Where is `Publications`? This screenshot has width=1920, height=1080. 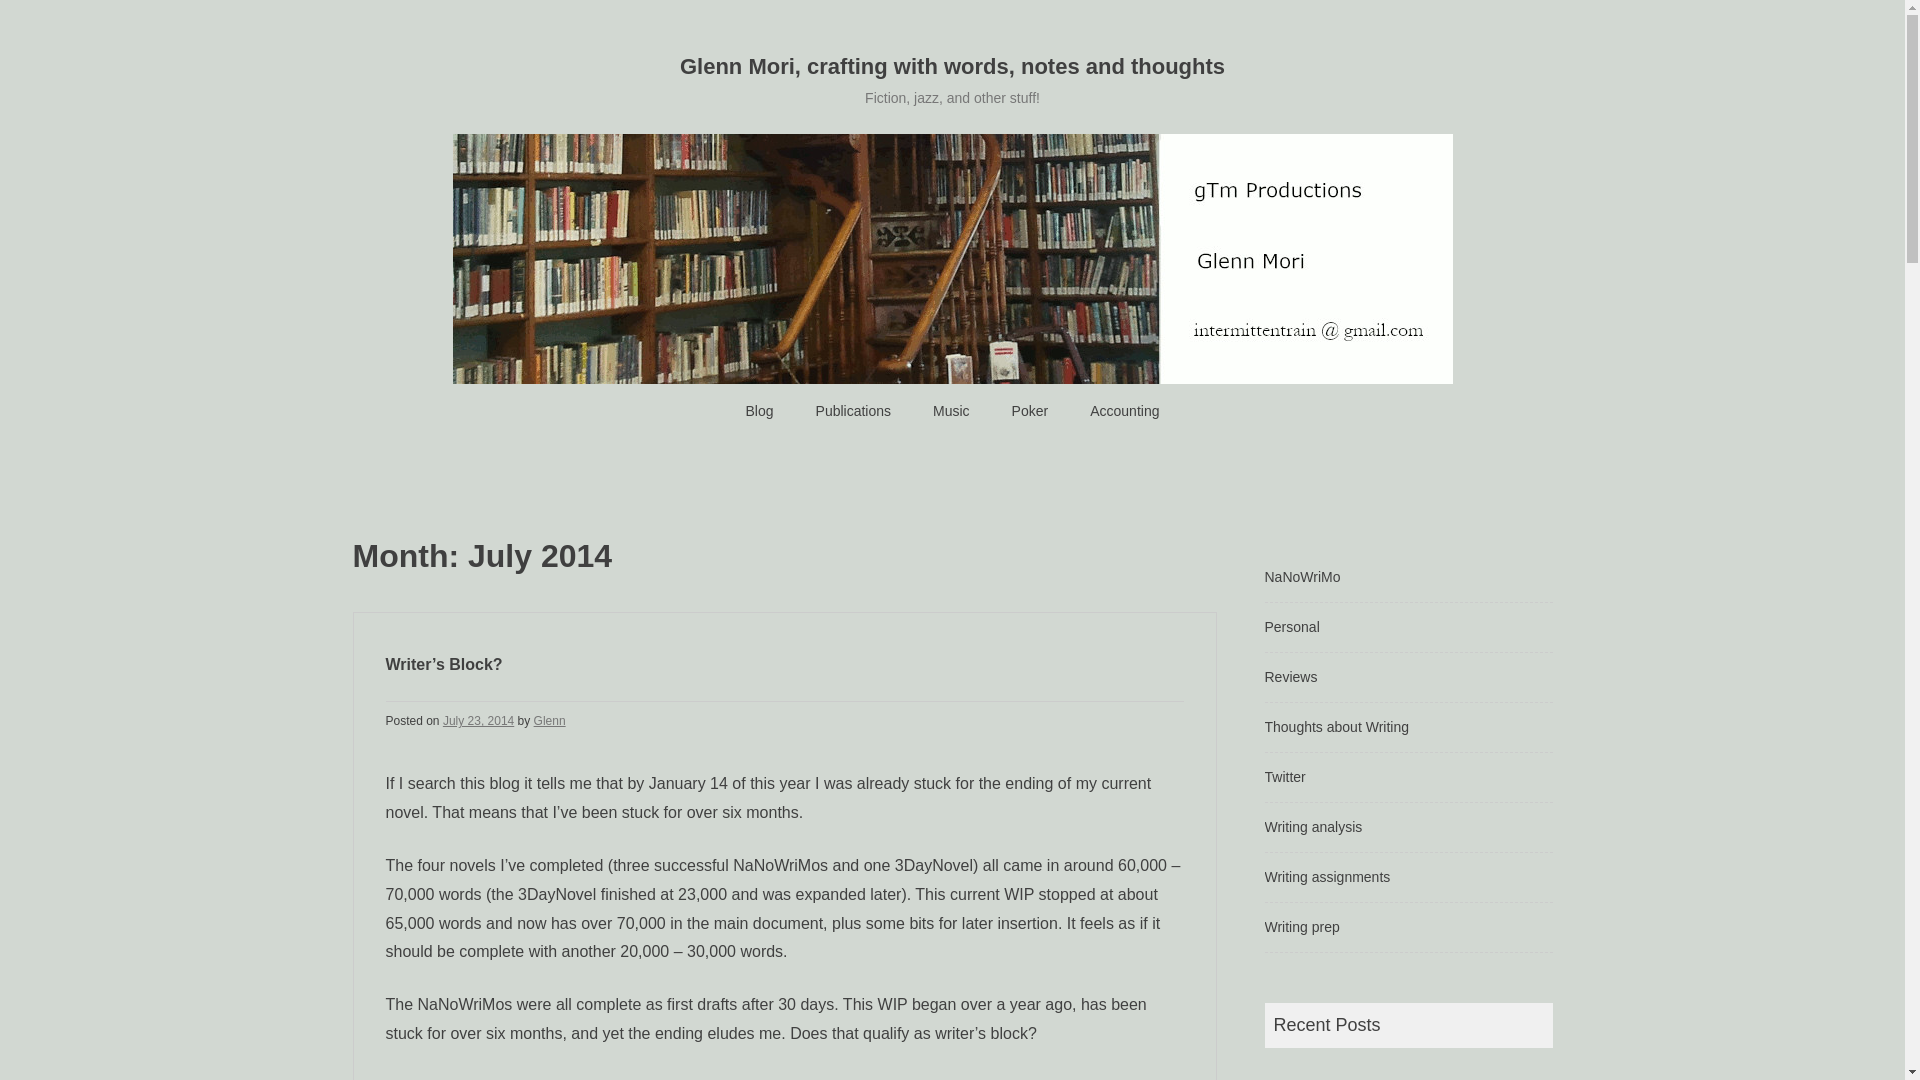 Publications is located at coordinates (854, 411).